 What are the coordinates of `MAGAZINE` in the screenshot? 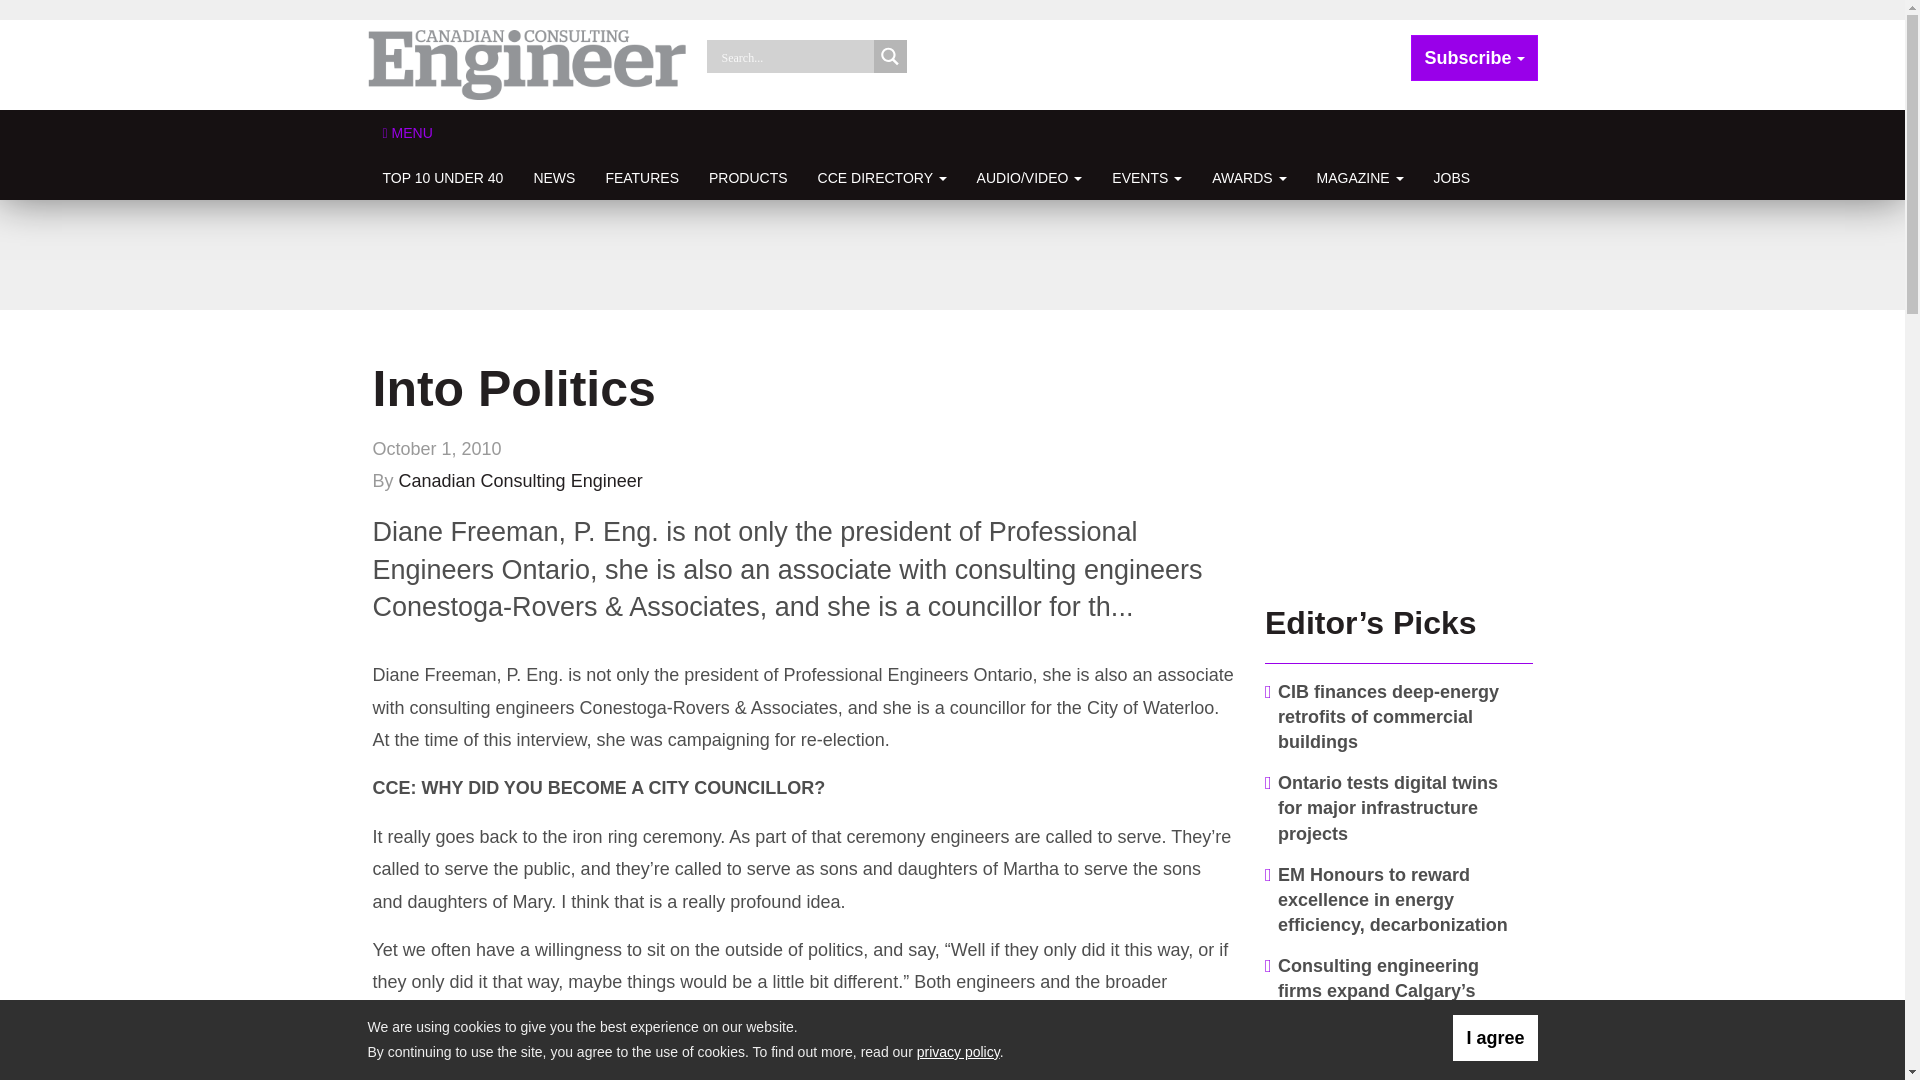 It's located at (1360, 177).